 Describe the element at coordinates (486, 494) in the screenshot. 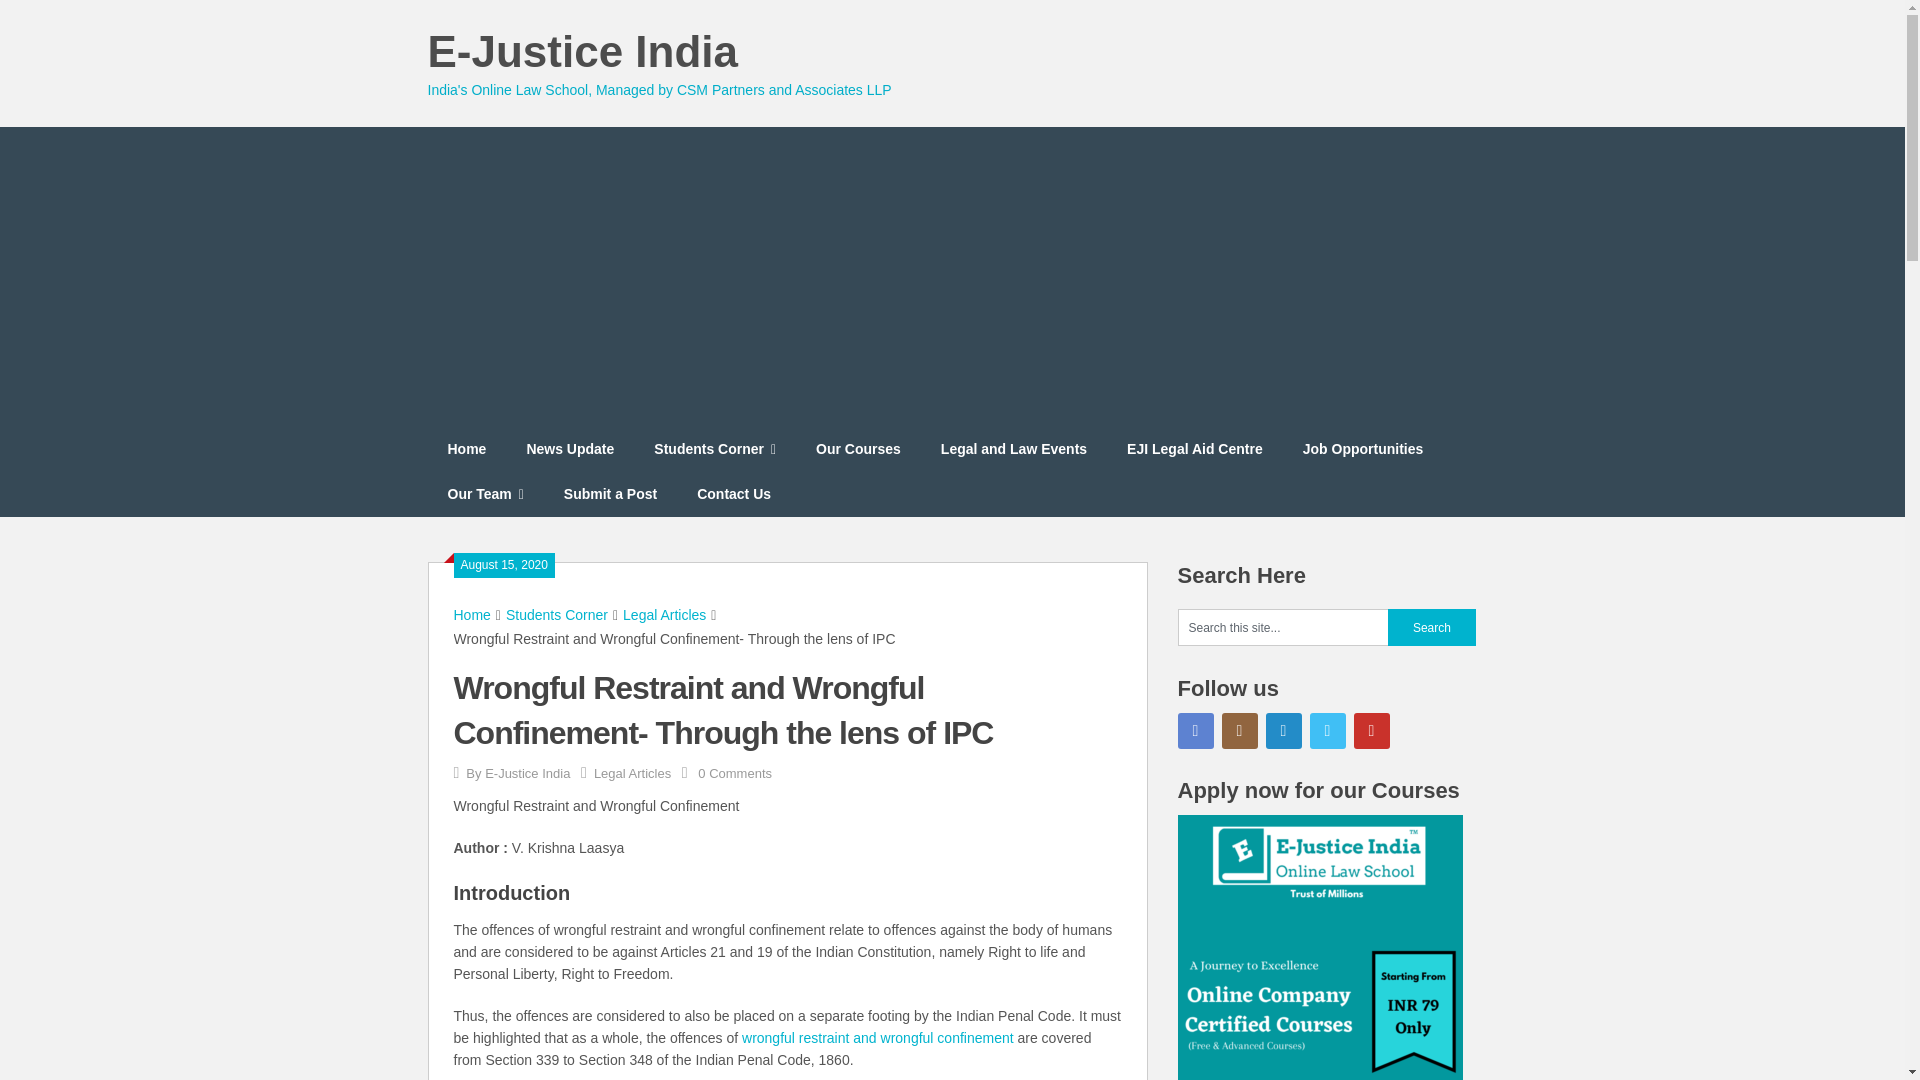

I see `Our Team` at that location.